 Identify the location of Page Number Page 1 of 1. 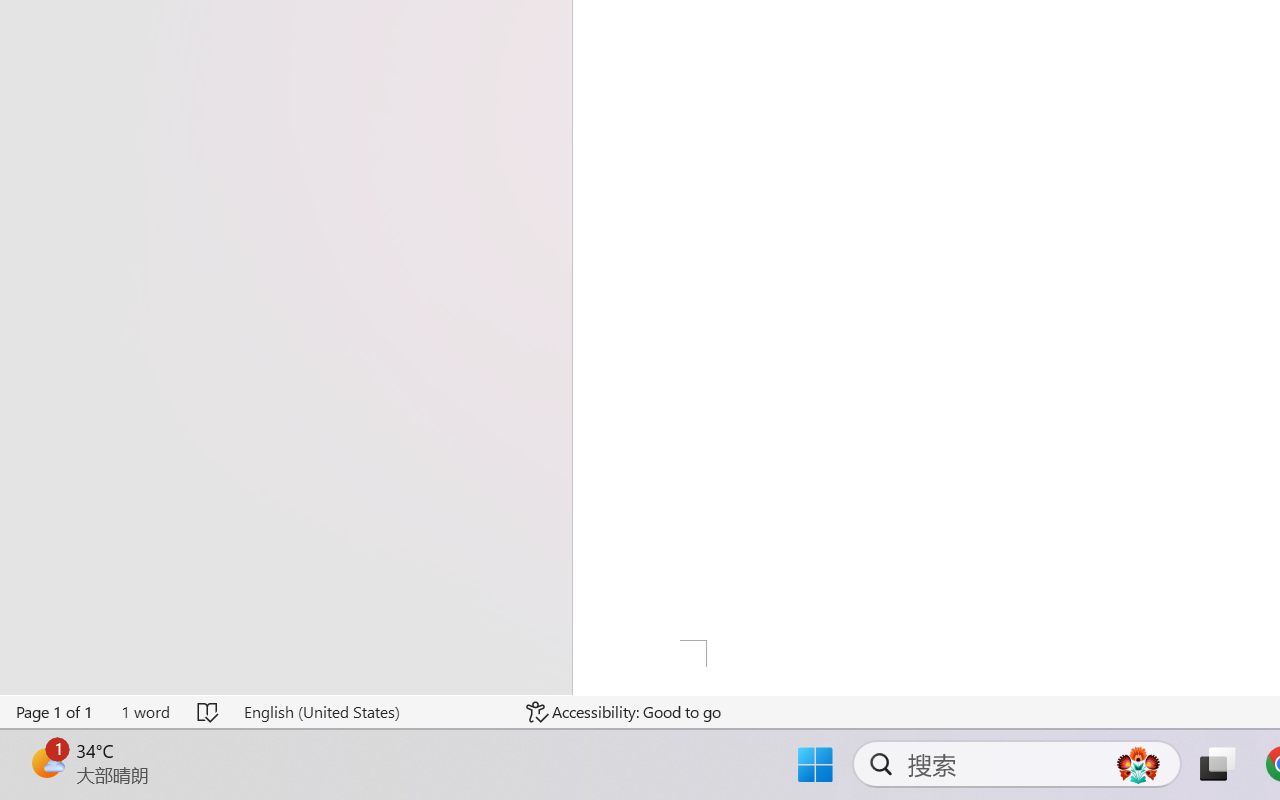
(55, 712).